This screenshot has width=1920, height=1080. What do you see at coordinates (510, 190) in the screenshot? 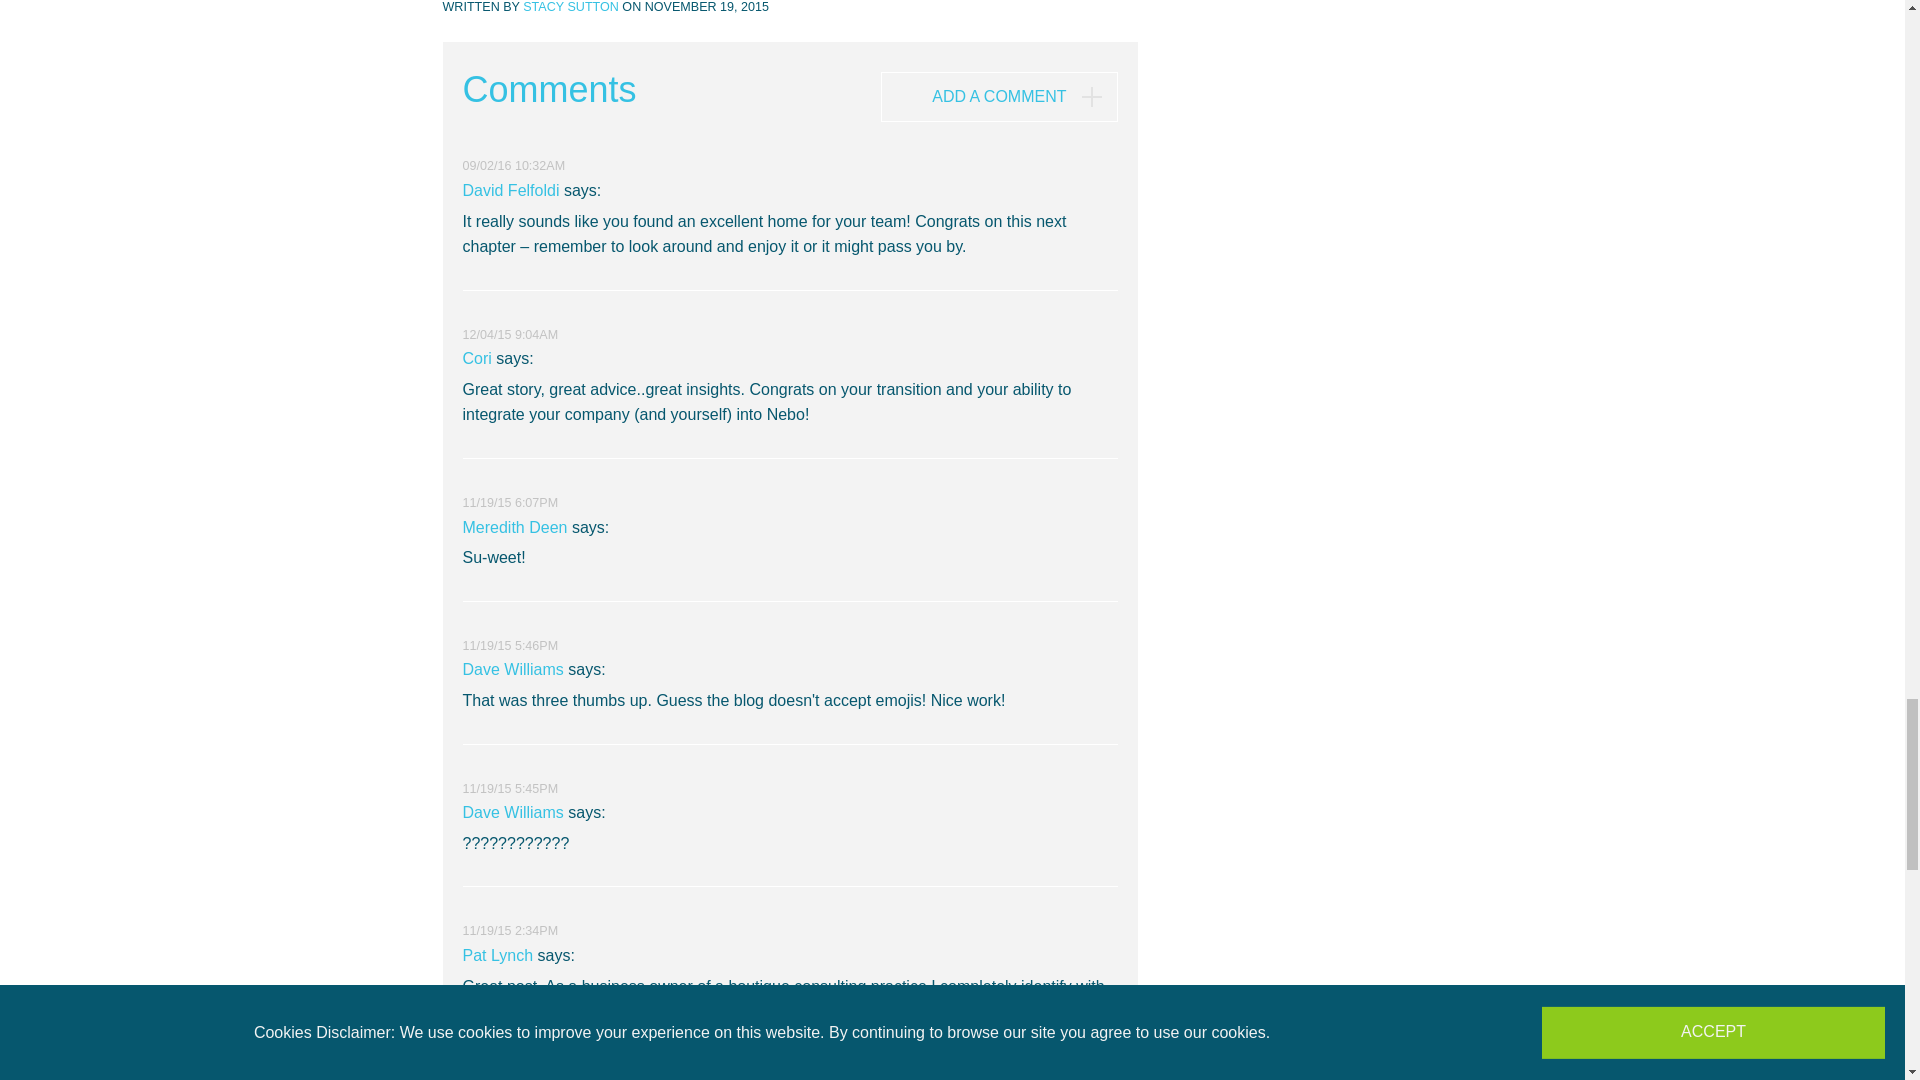
I see `David Felfoldi` at bounding box center [510, 190].